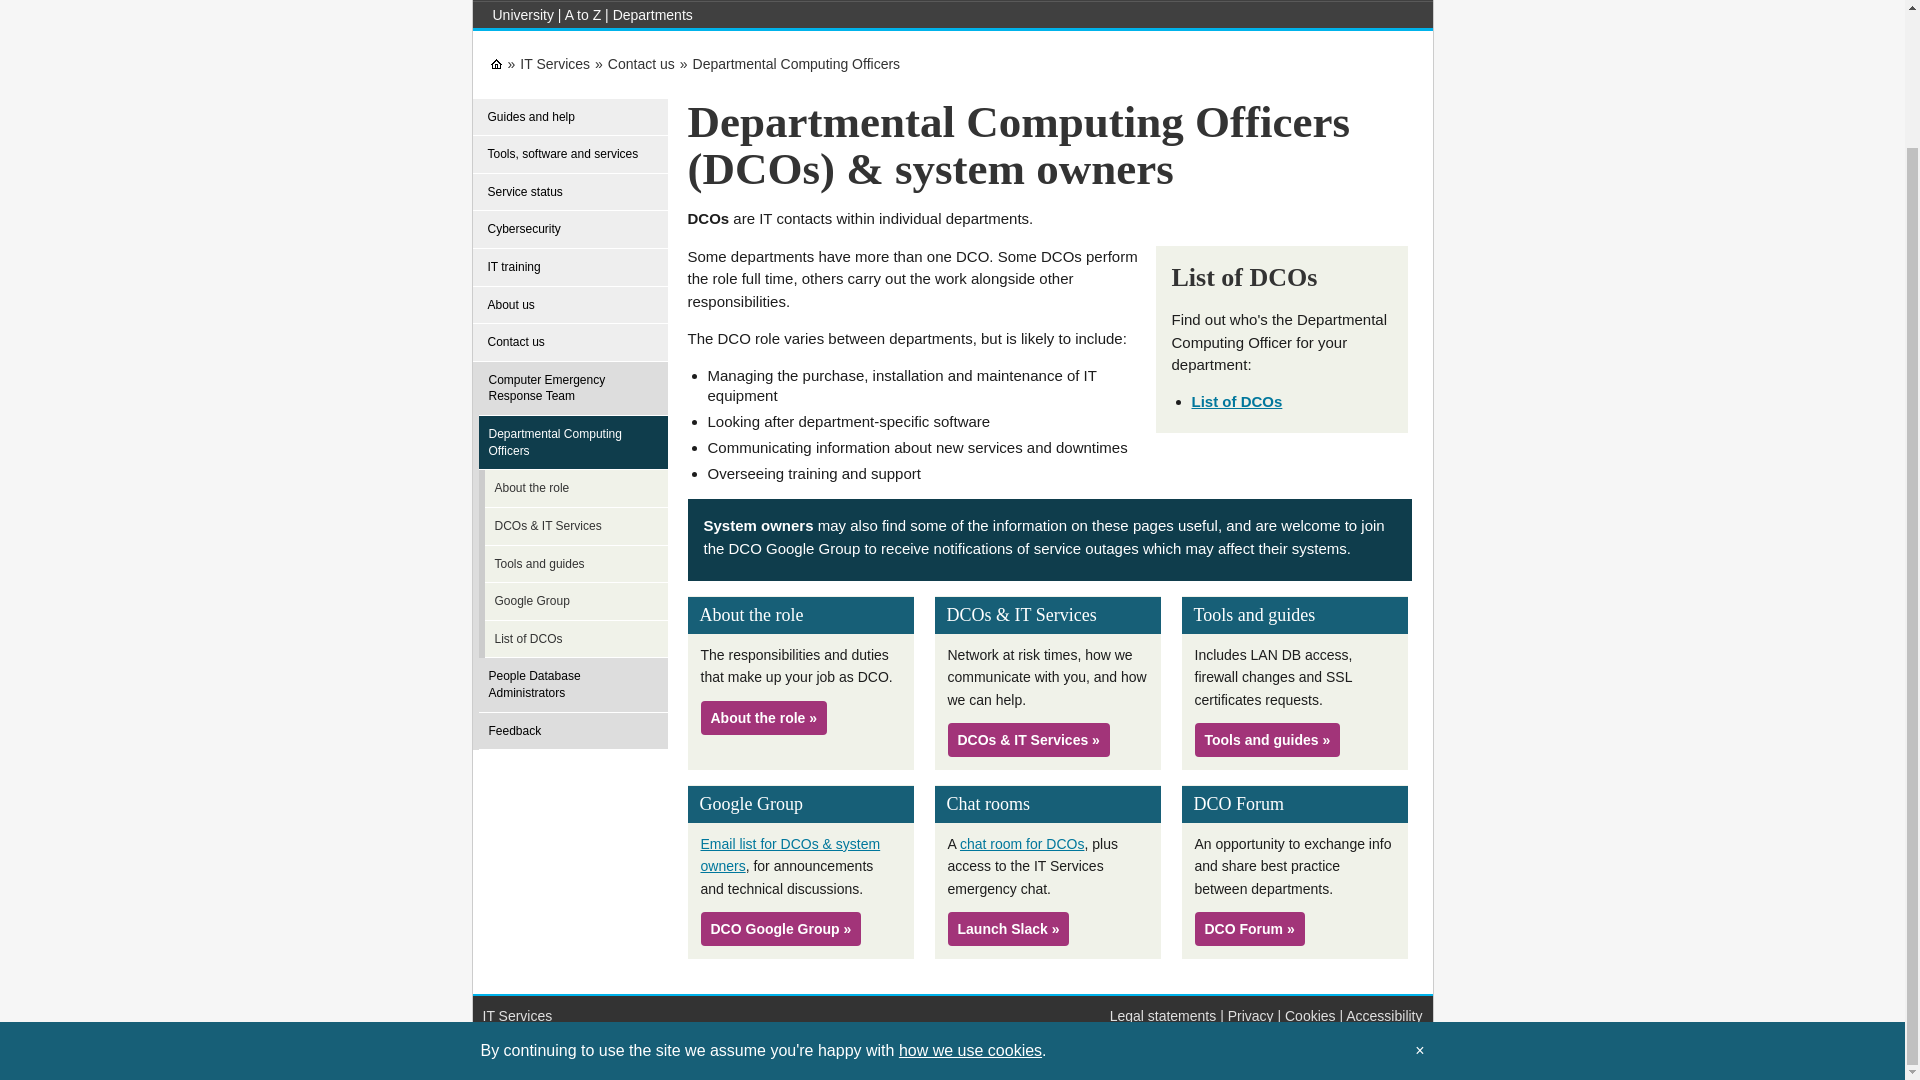  Describe the element at coordinates (581, 488) in the screenshot. I see `About the role` at that location.